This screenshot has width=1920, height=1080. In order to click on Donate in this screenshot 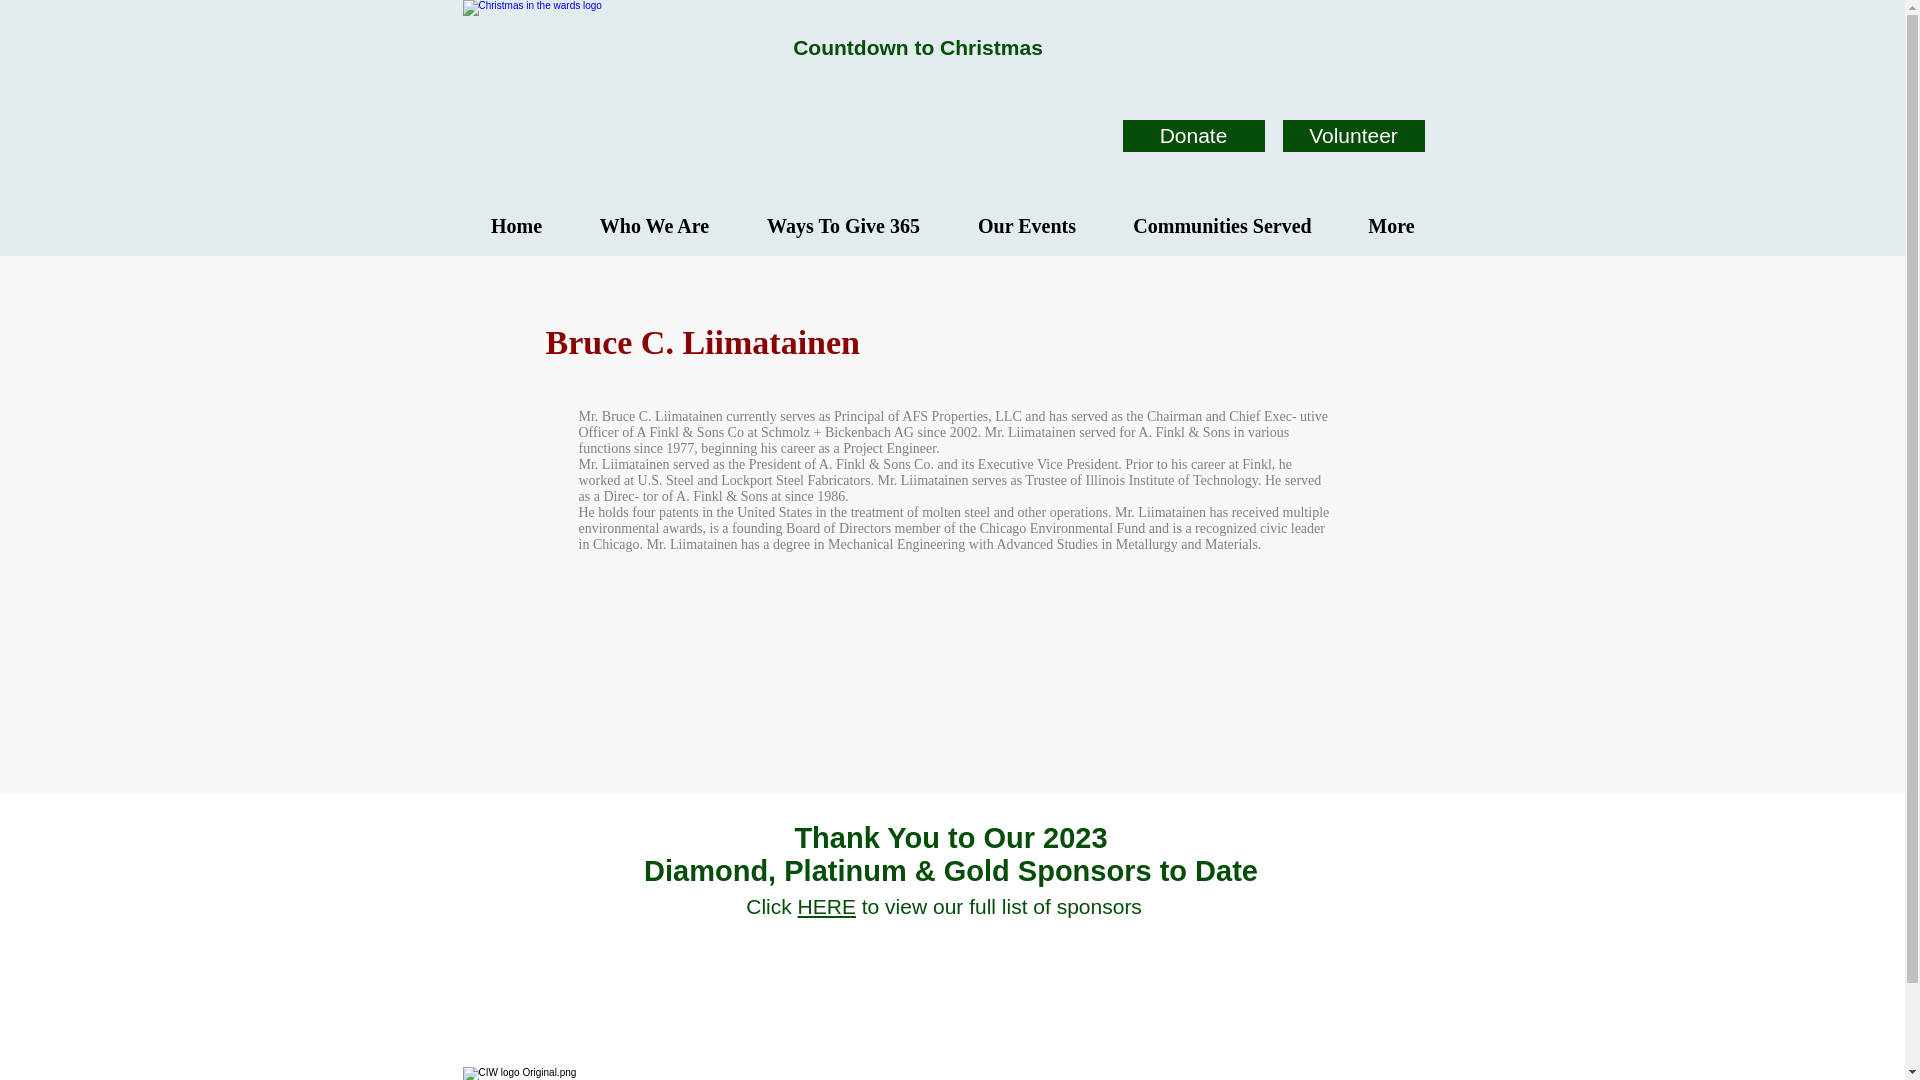, I will do `click(1192, 136)`.